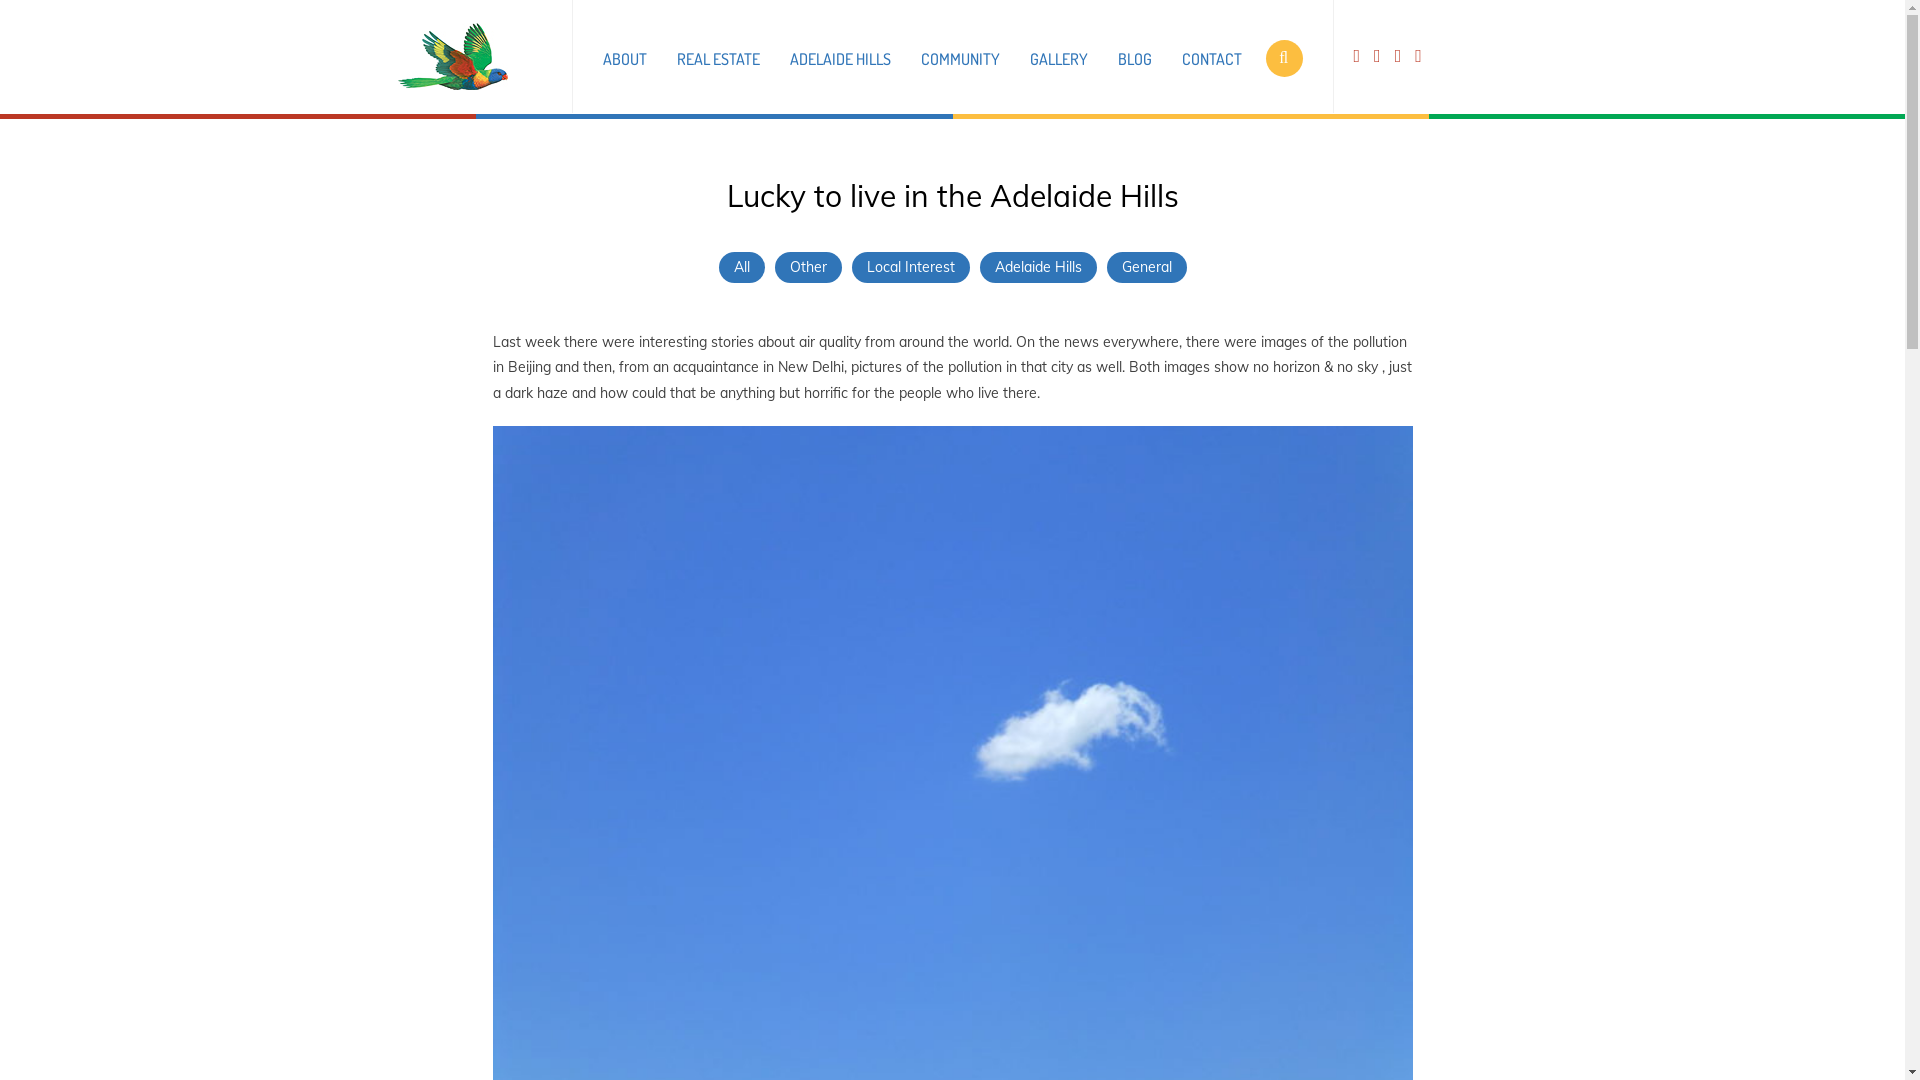 The height and width of the screenshot is (1080, 1920). Describe the element at coordinates (959, 61) in the screenshot. I see `COMMUNITY` at that location.